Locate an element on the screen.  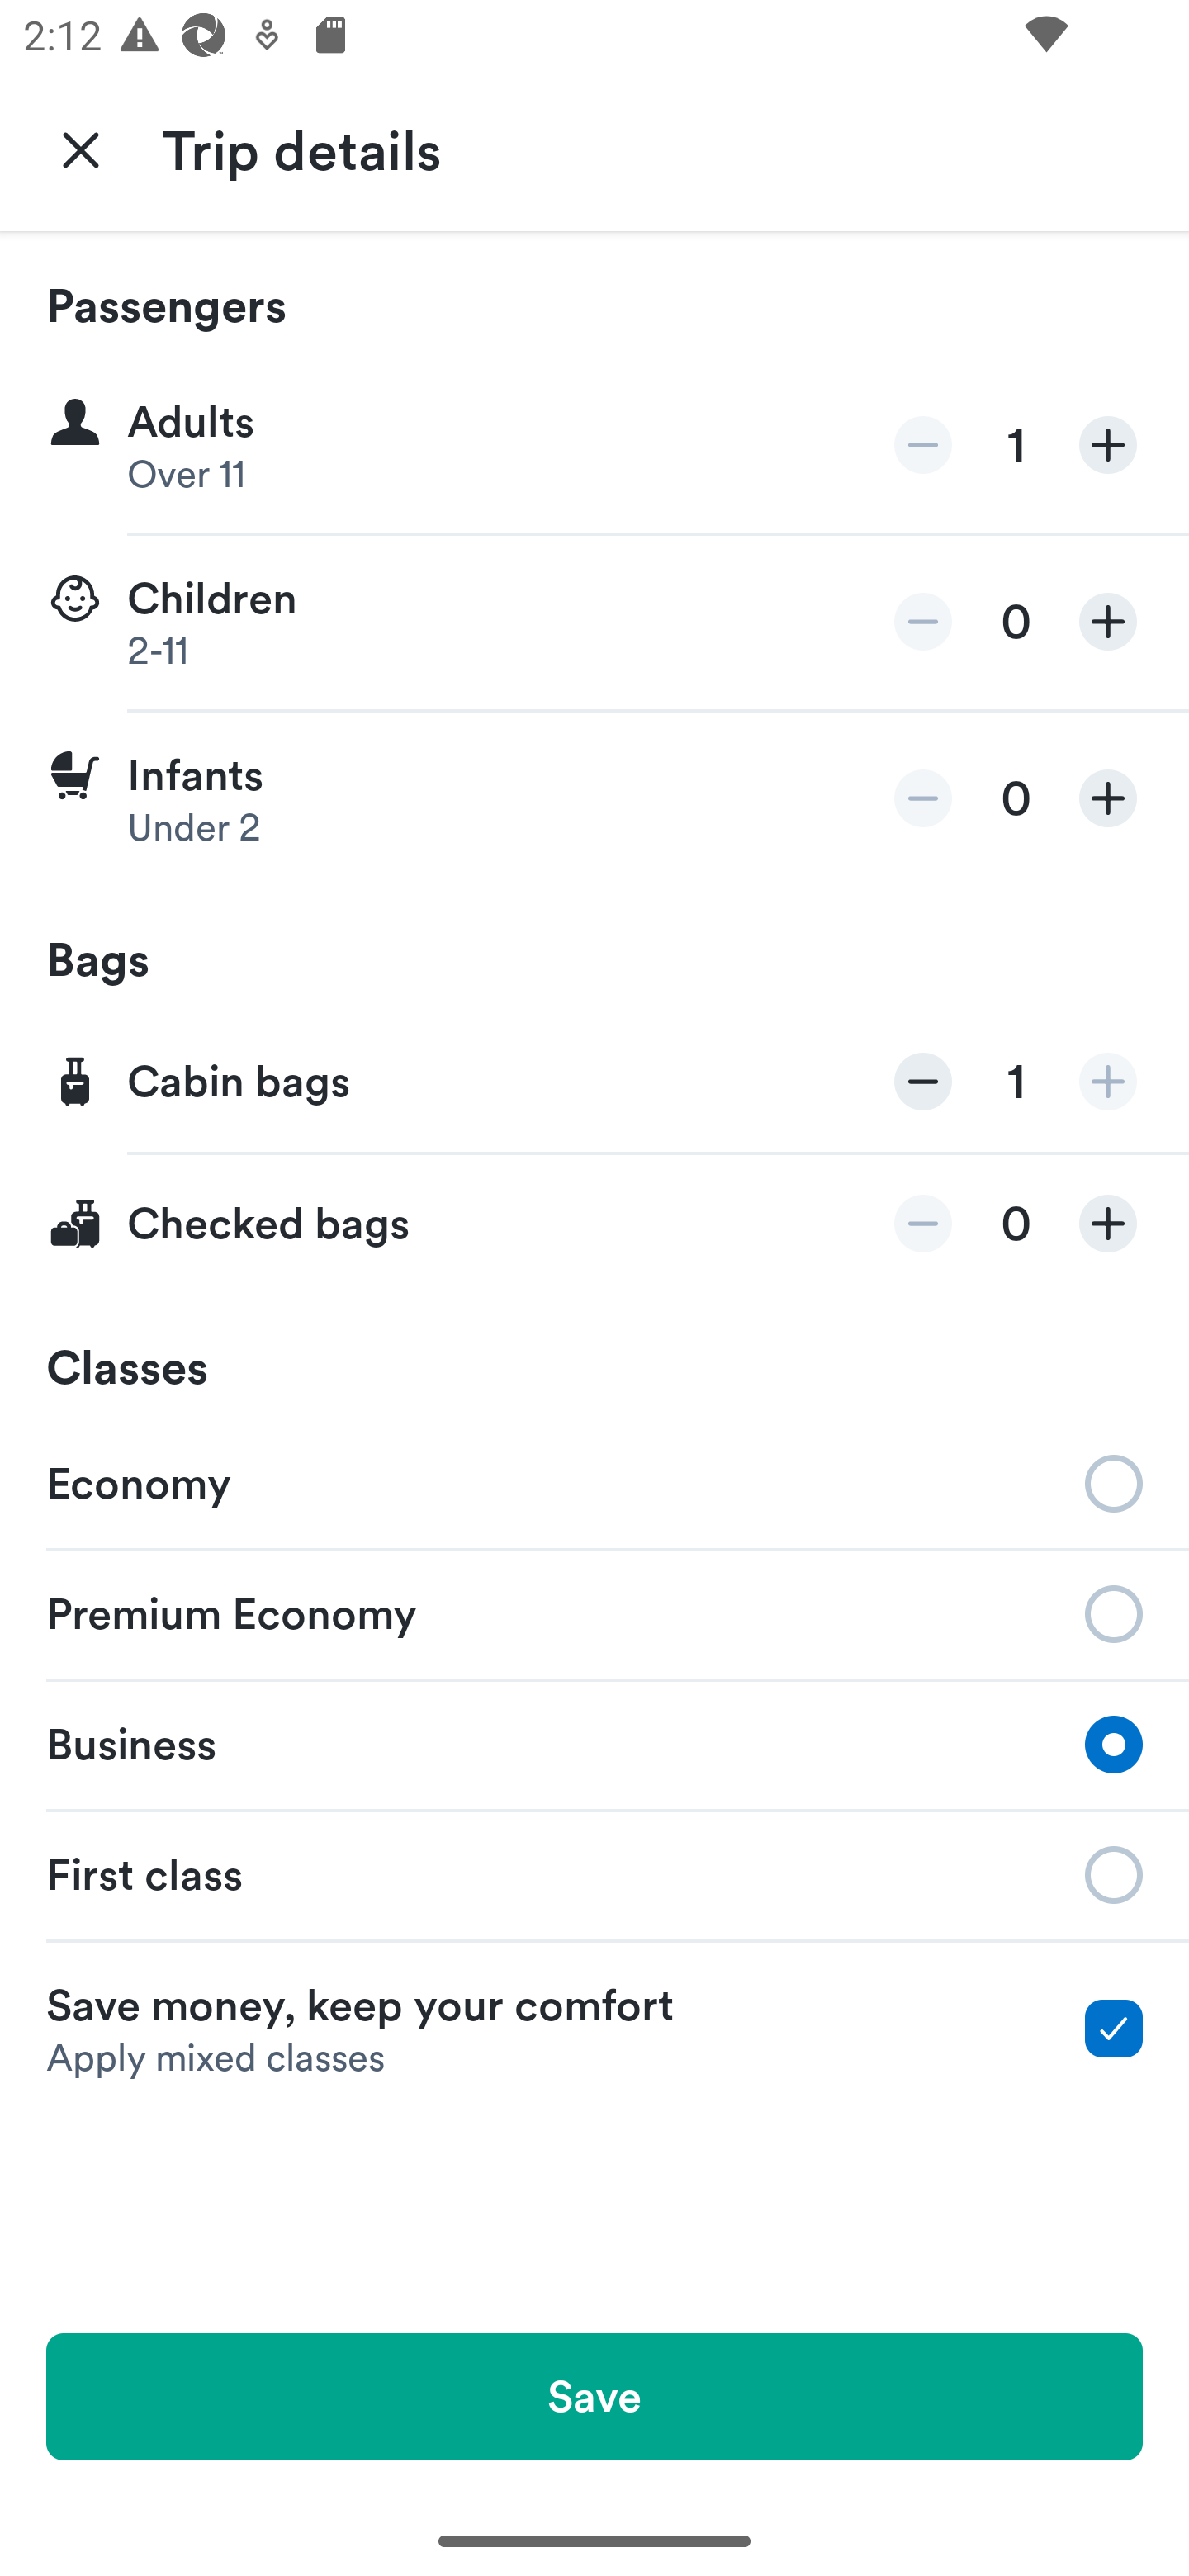
Remove is located at coordinates (923, 446).